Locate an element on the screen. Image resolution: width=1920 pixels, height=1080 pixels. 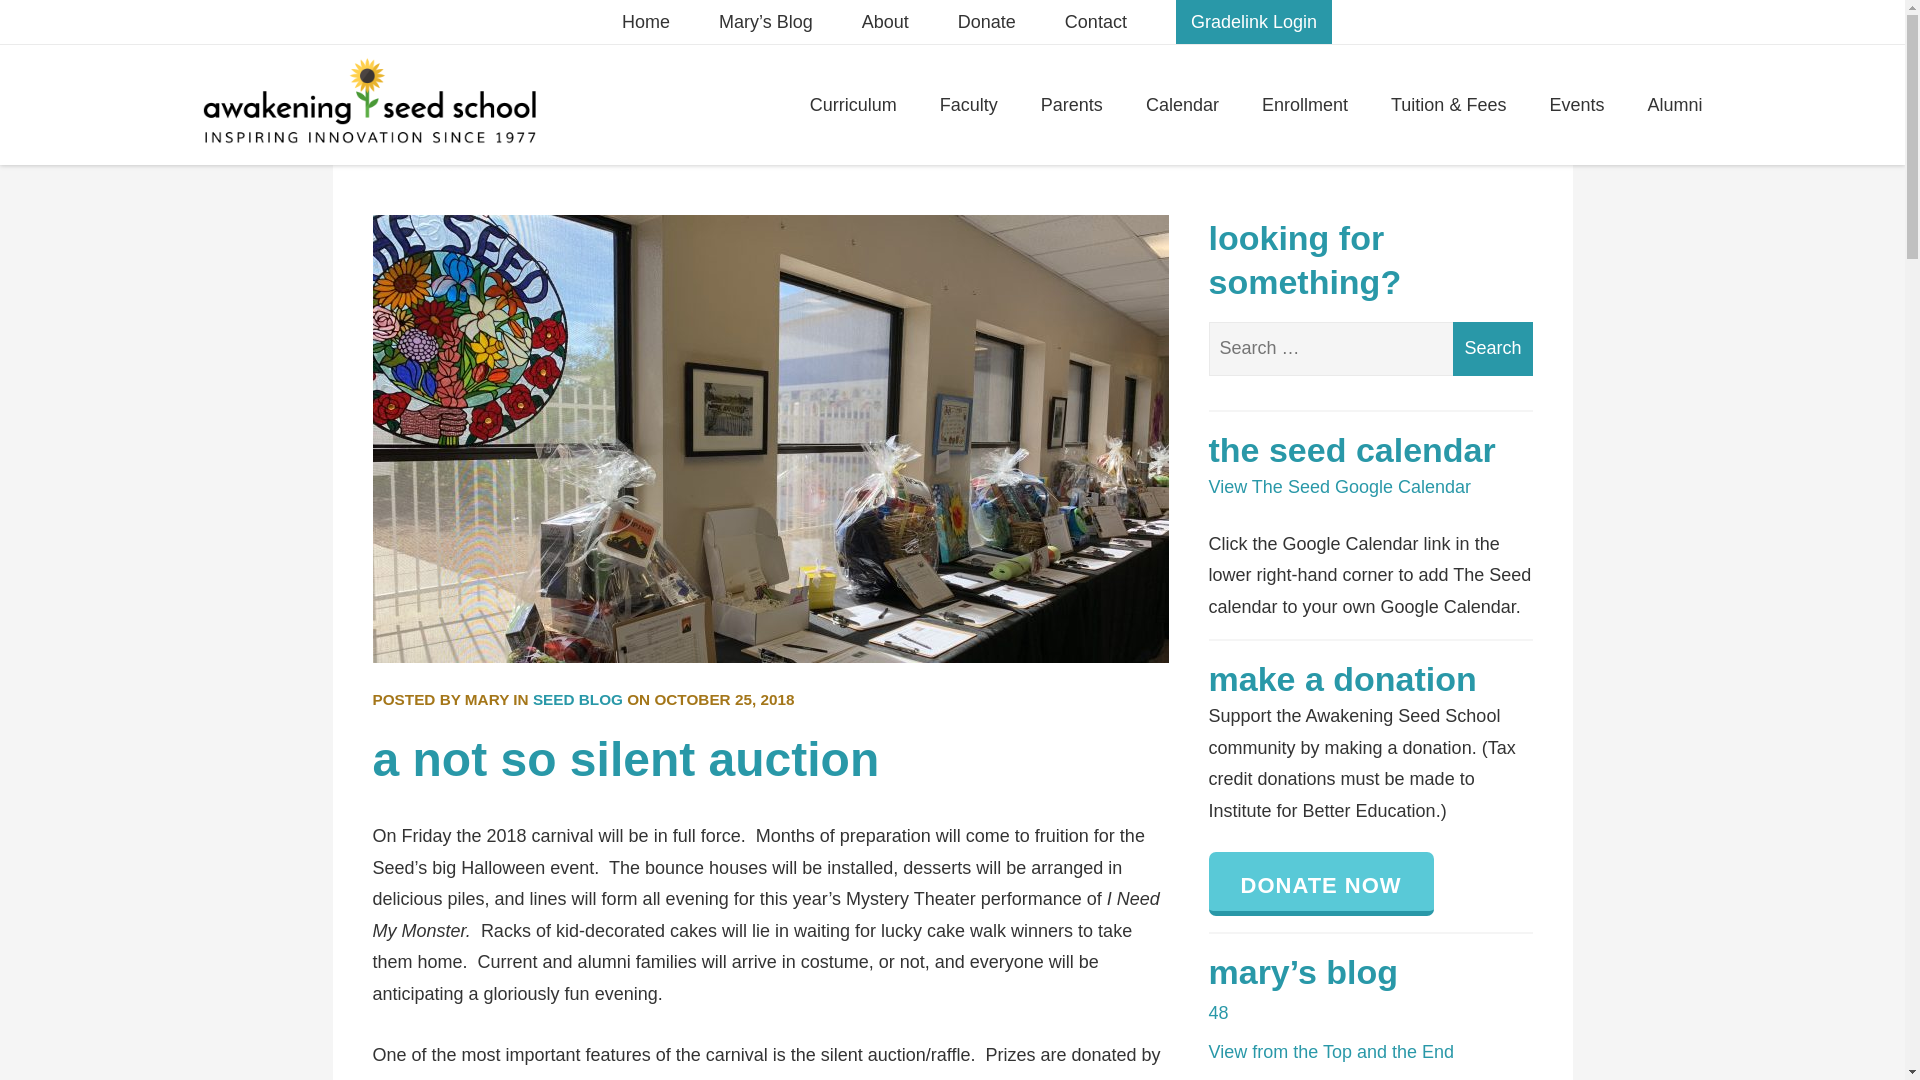
Home is located at coordinates (646, 22).